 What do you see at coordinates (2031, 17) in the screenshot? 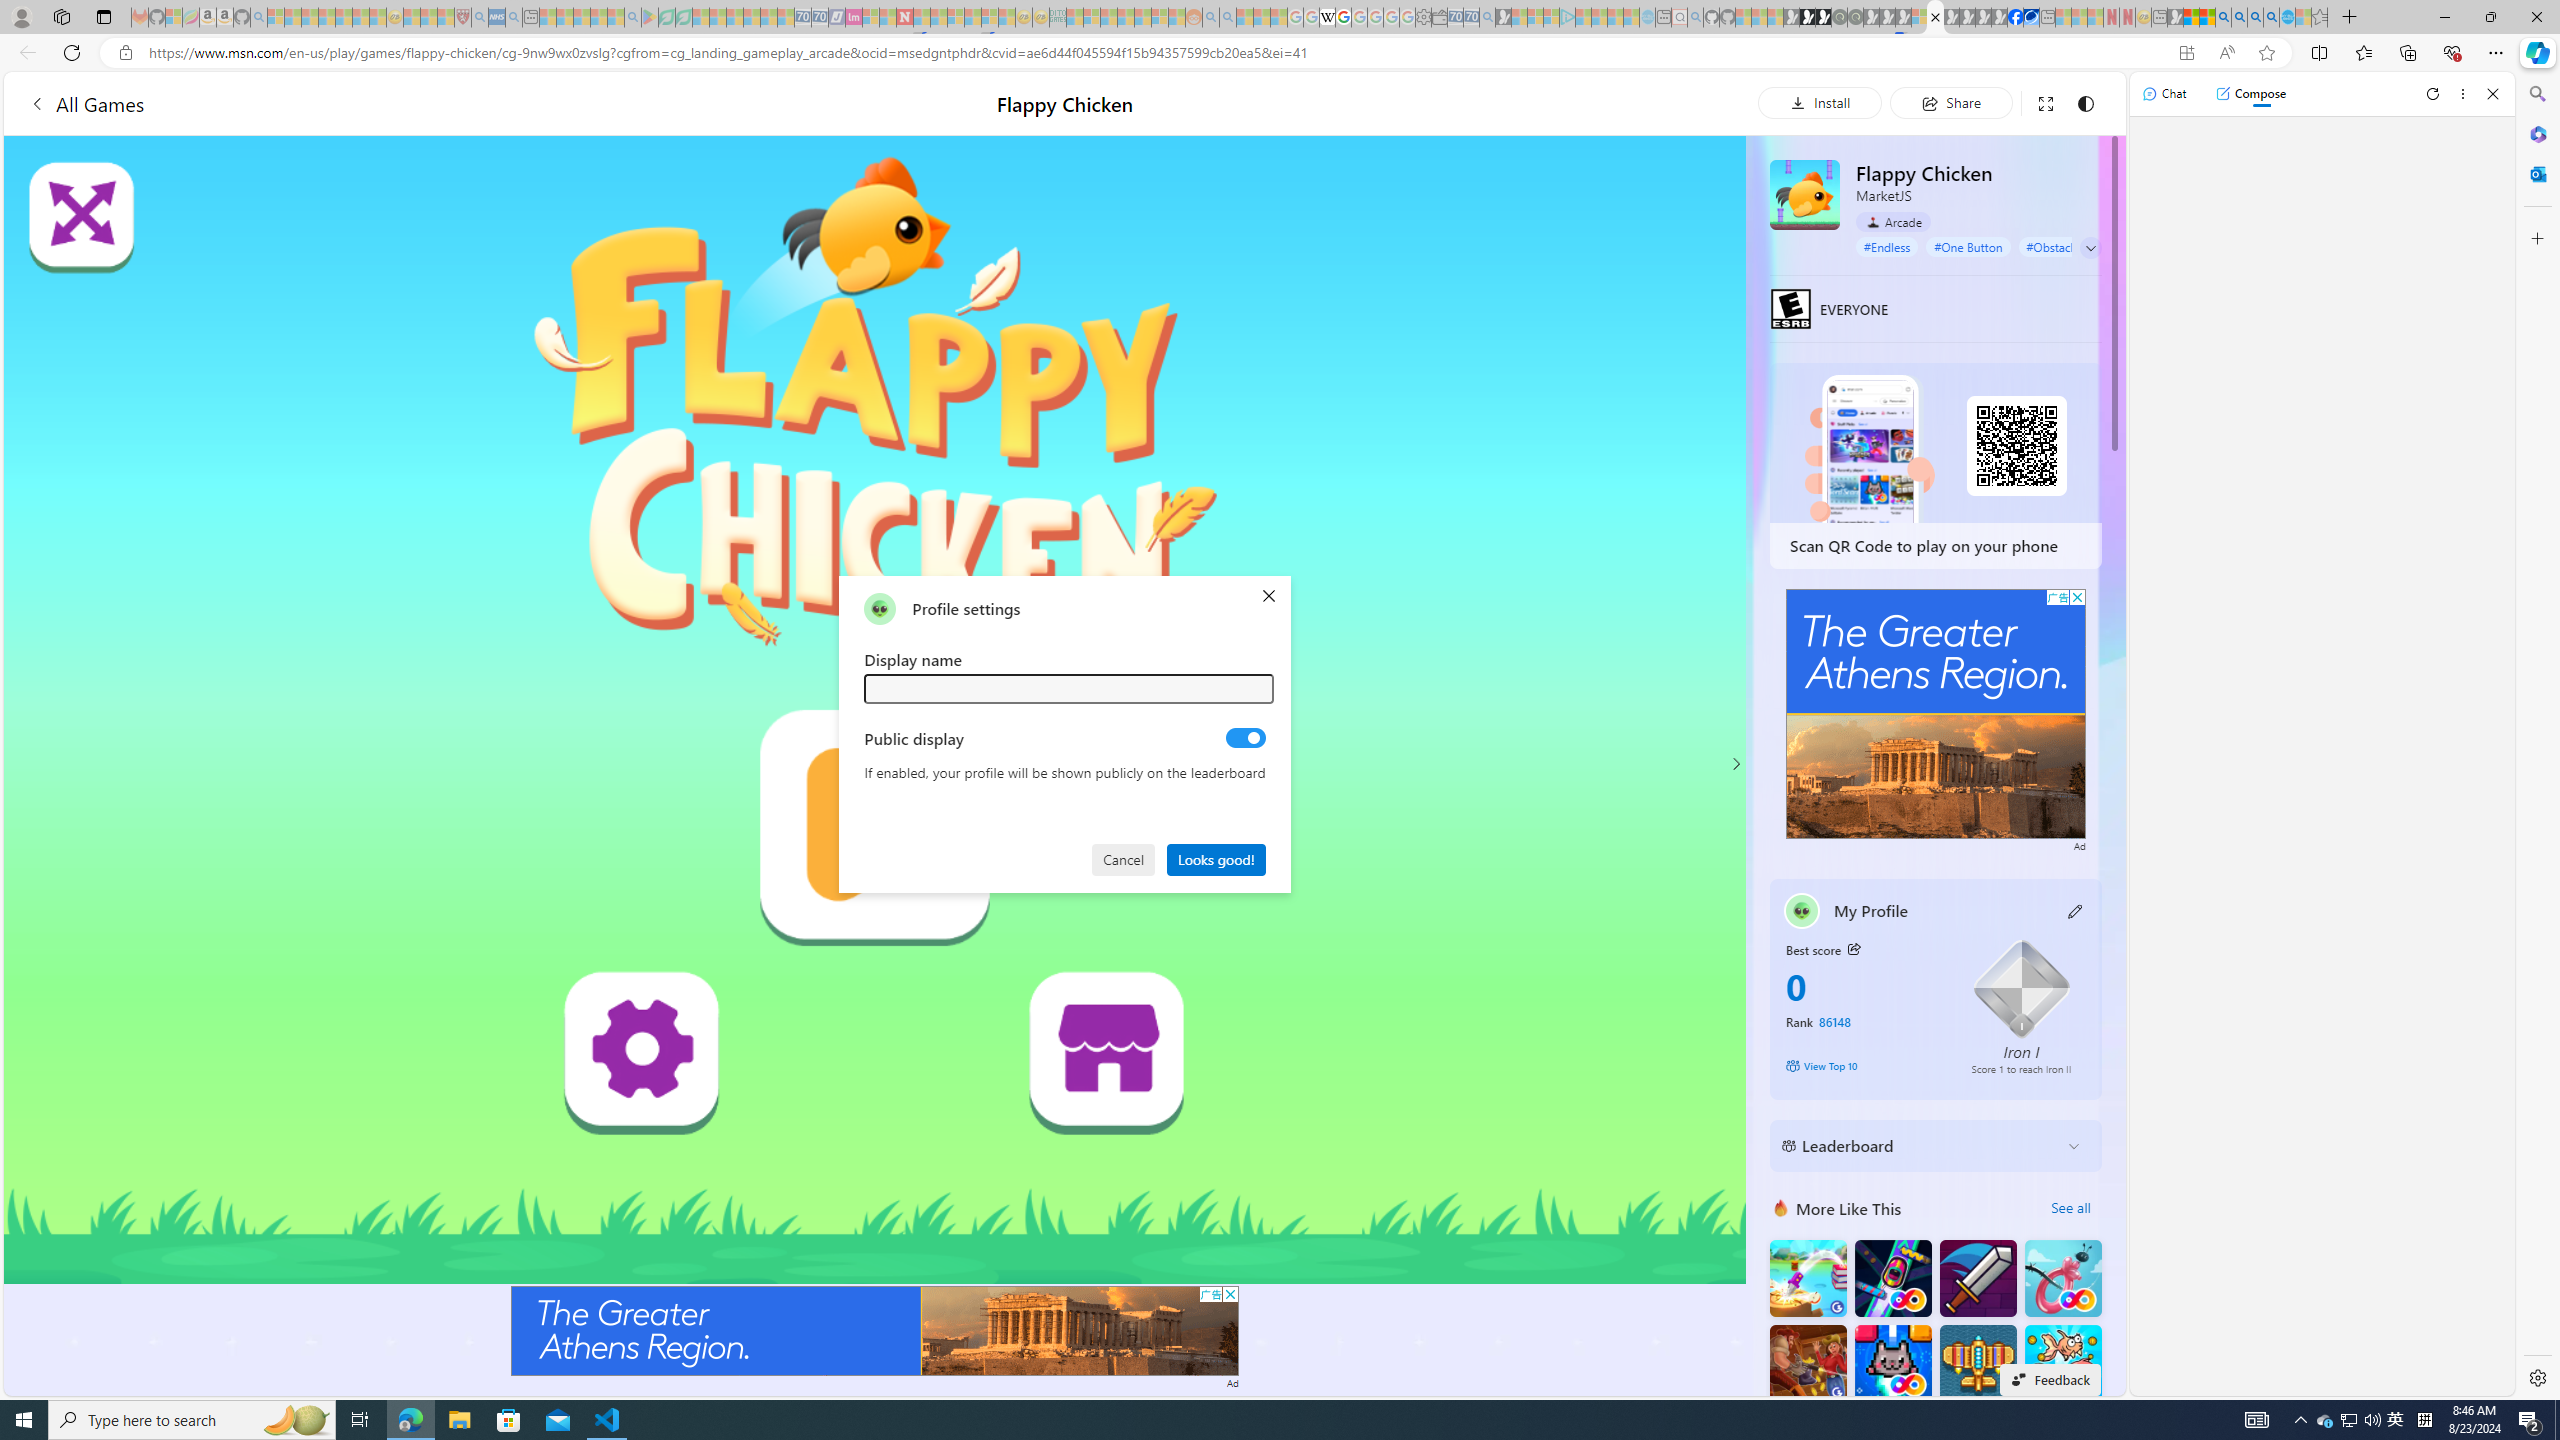
I see `AirNow.gov` at bounding box center [2031, 17].